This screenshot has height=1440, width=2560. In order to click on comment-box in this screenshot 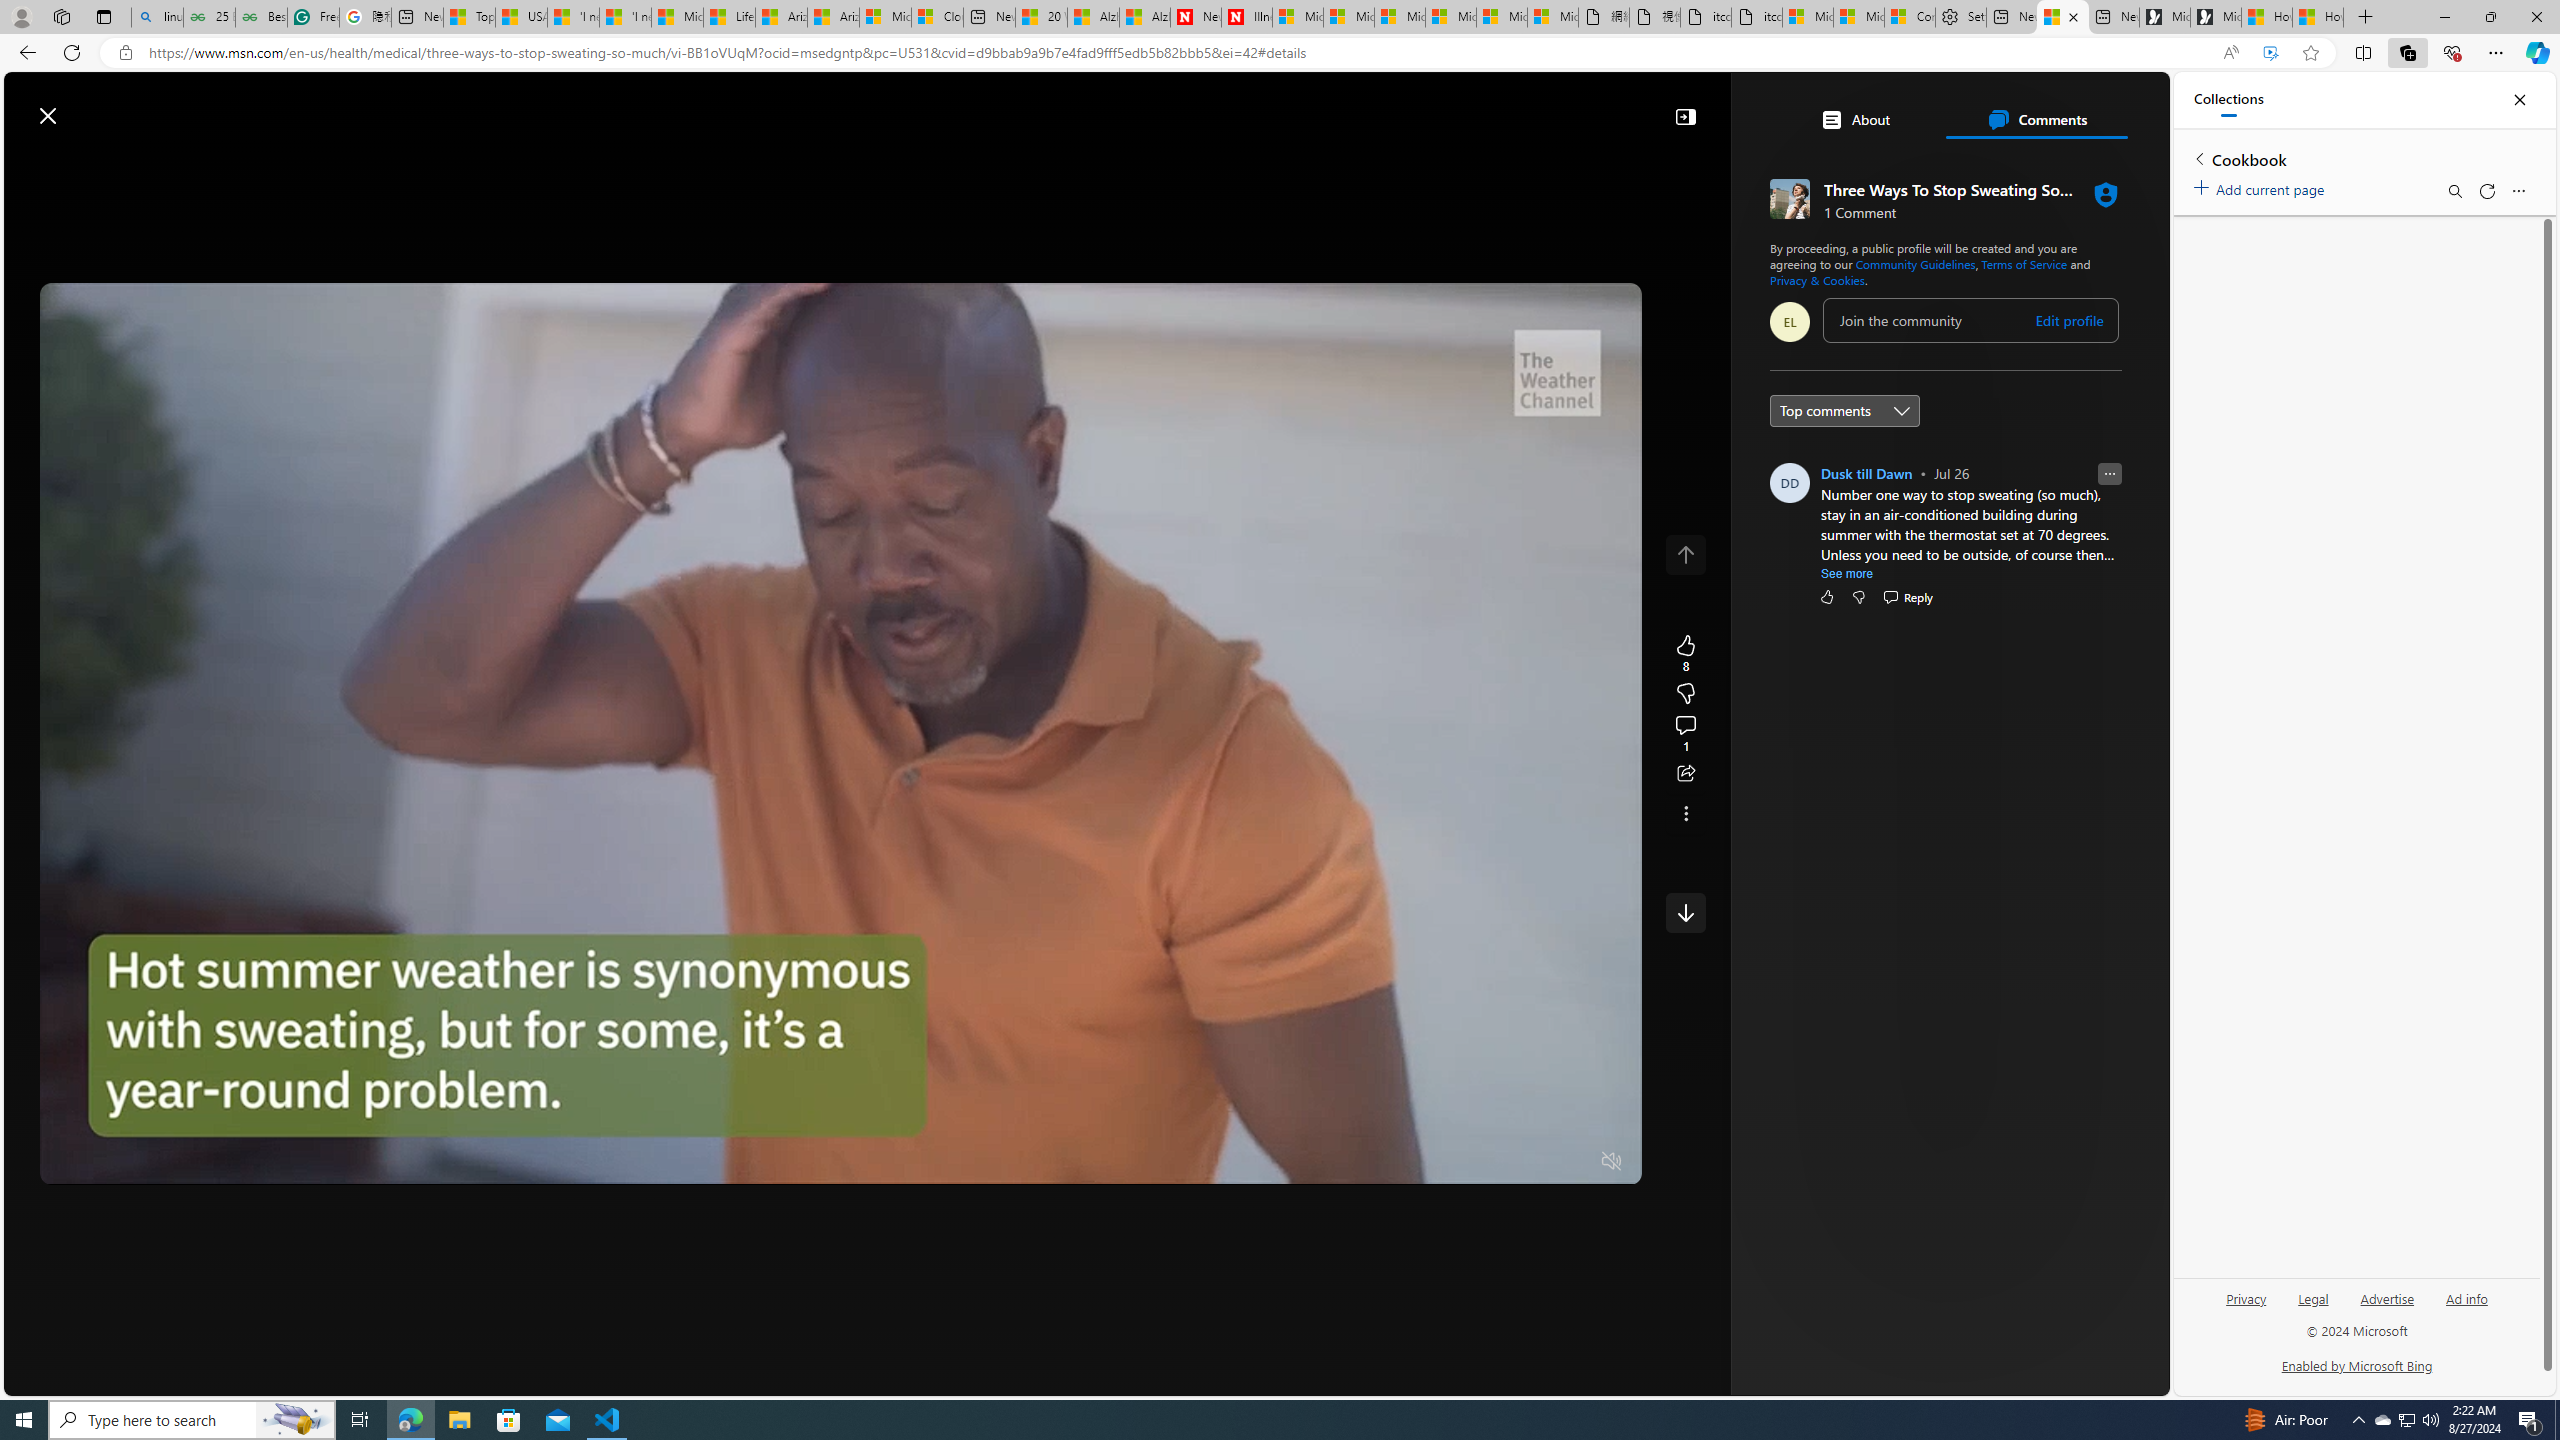, I will do `click(1970, 320)`.